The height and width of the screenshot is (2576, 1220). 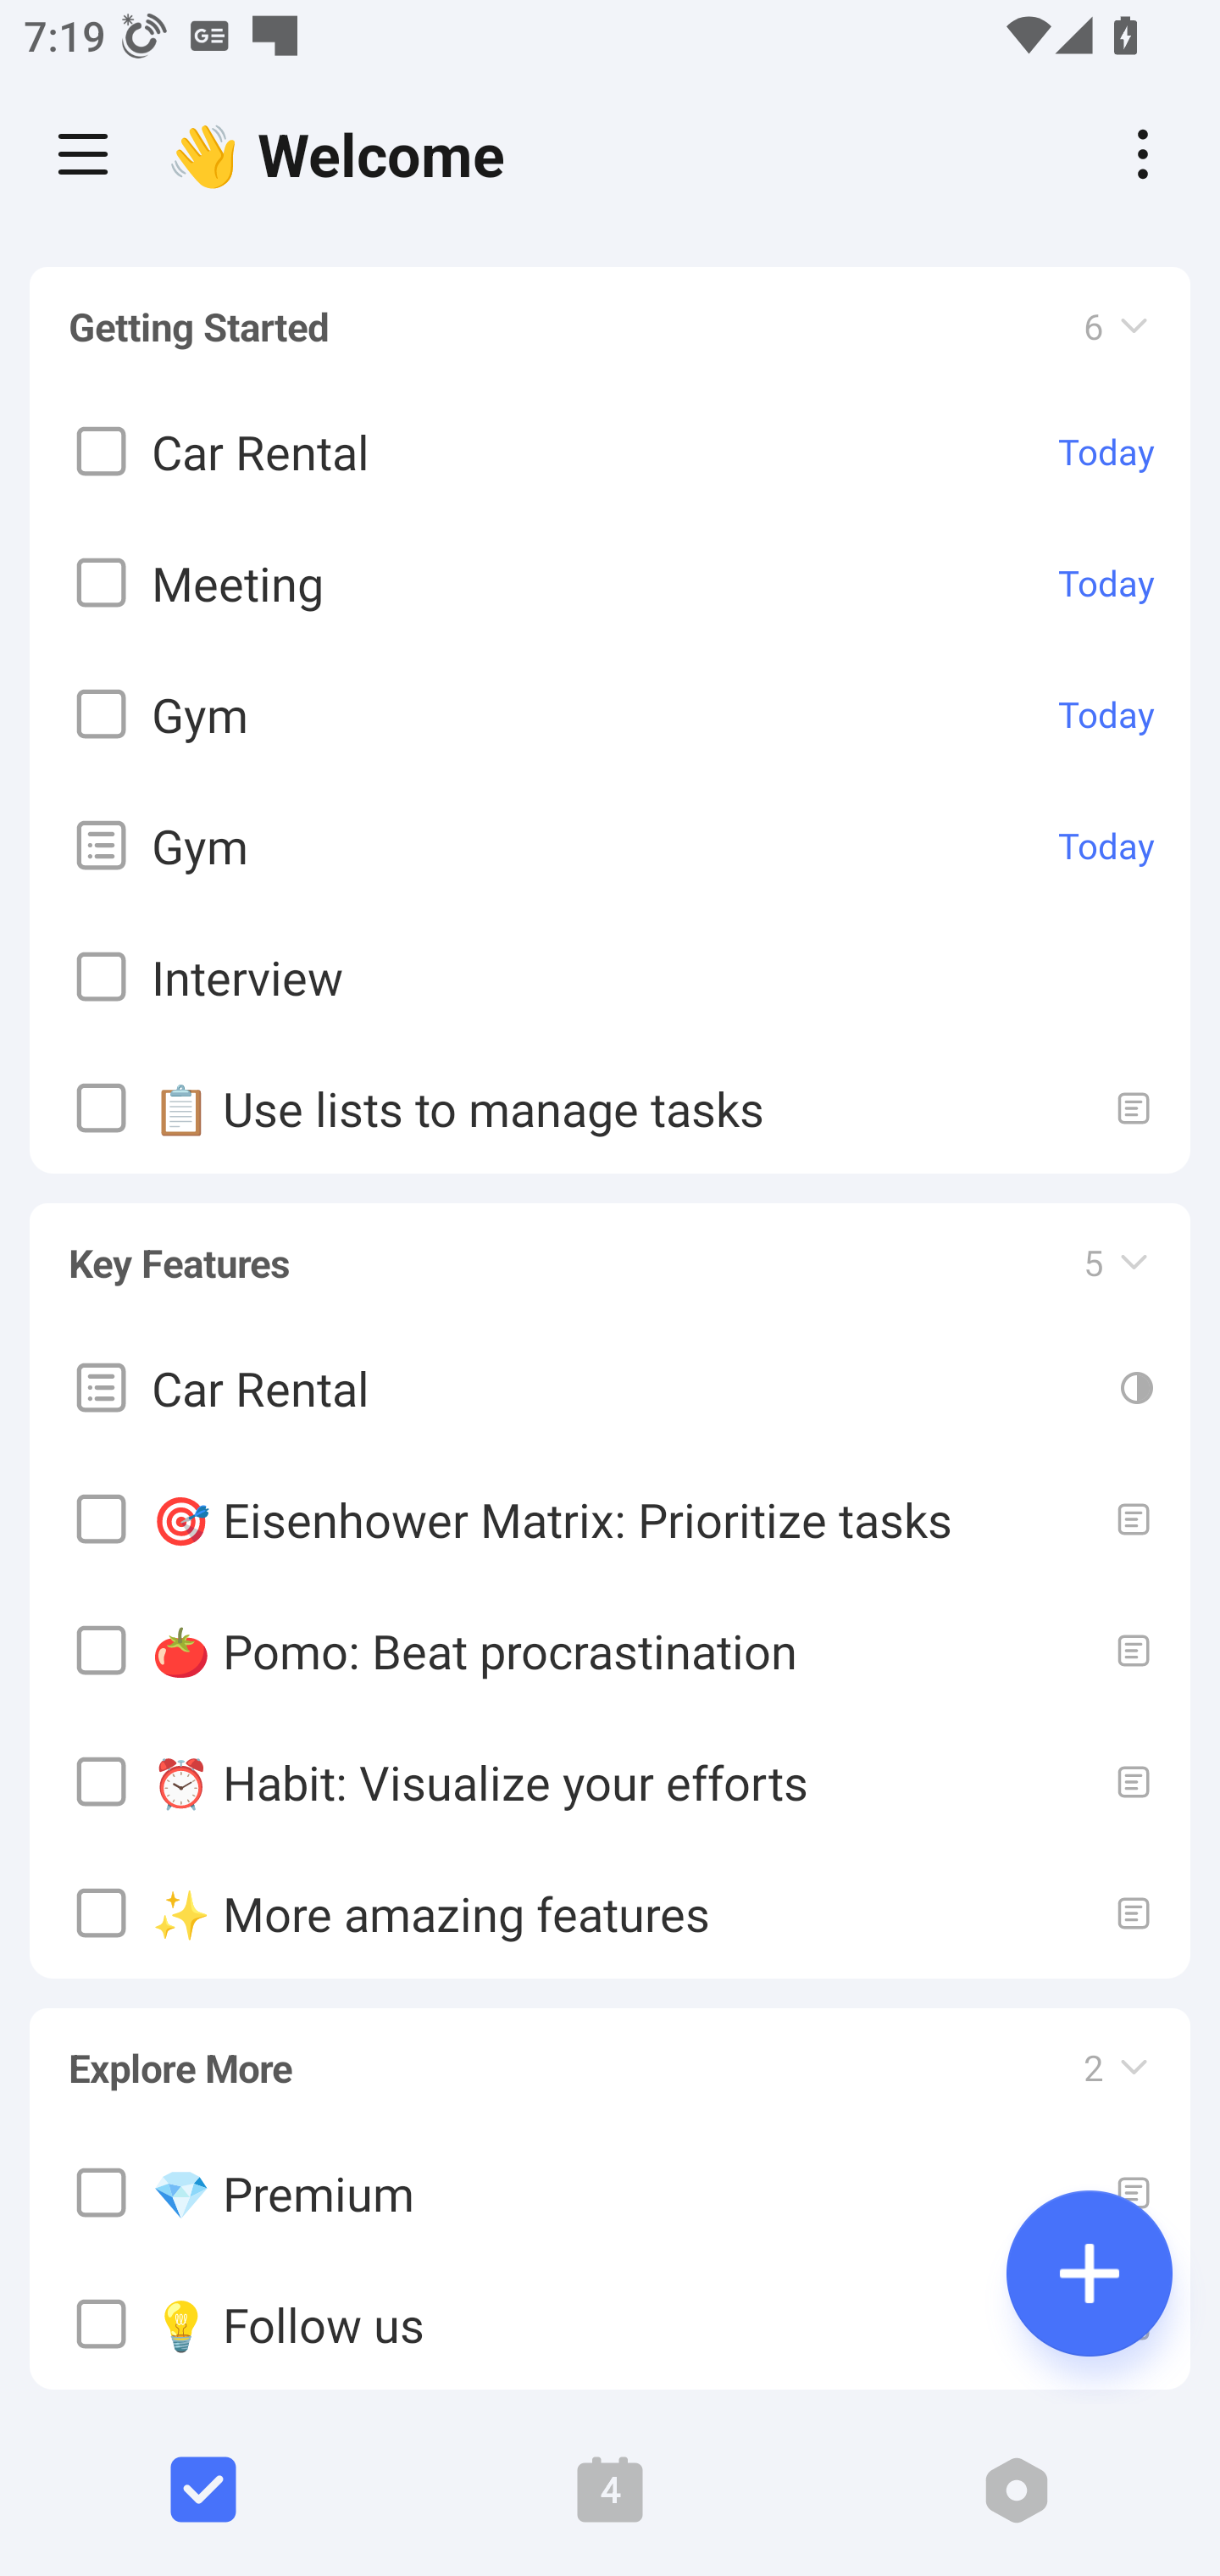 What do you see at coordinates (610, 1518) in the screenshot?
I see `🎯 Eisenhower Matrix: Prioritize tasks` at bounding box center [610, 1518].